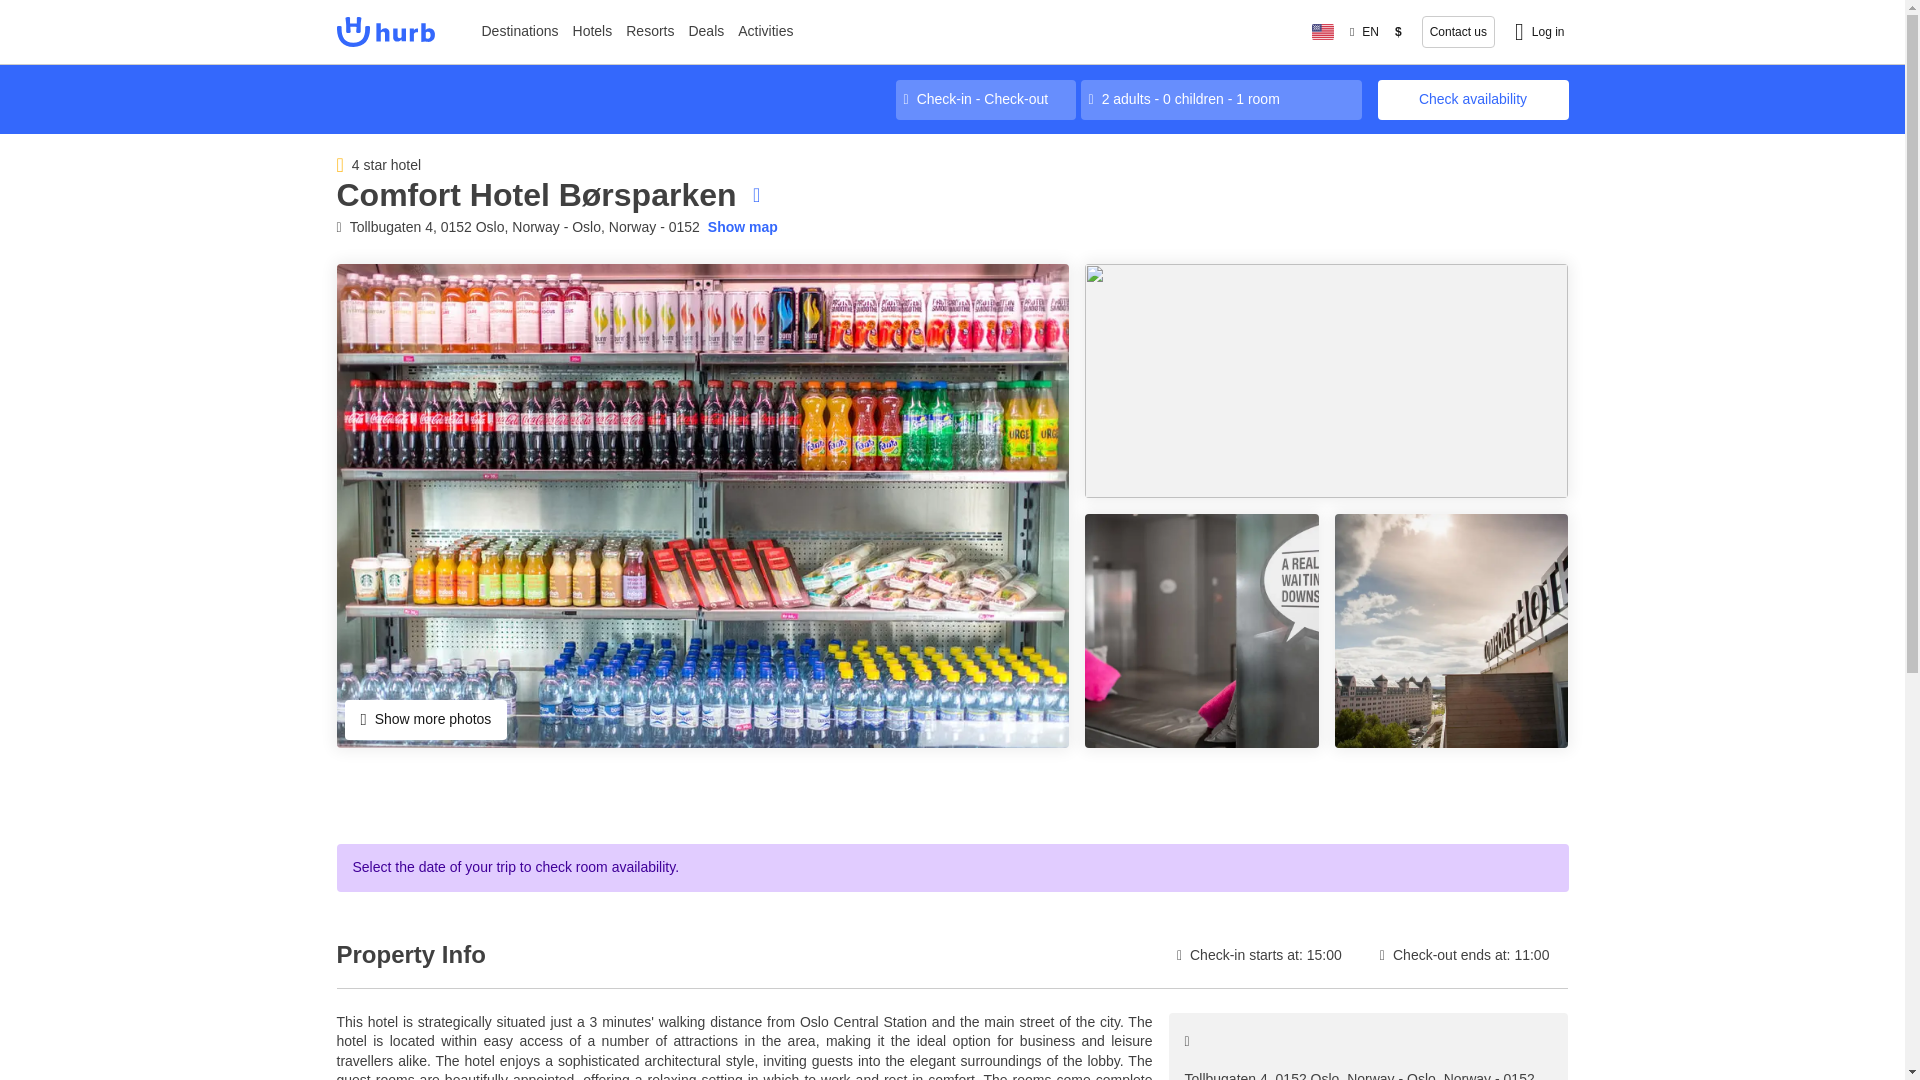  Describe the element at coordinates (1473, 99) in the screenshot. I see `Check availability` at that location.